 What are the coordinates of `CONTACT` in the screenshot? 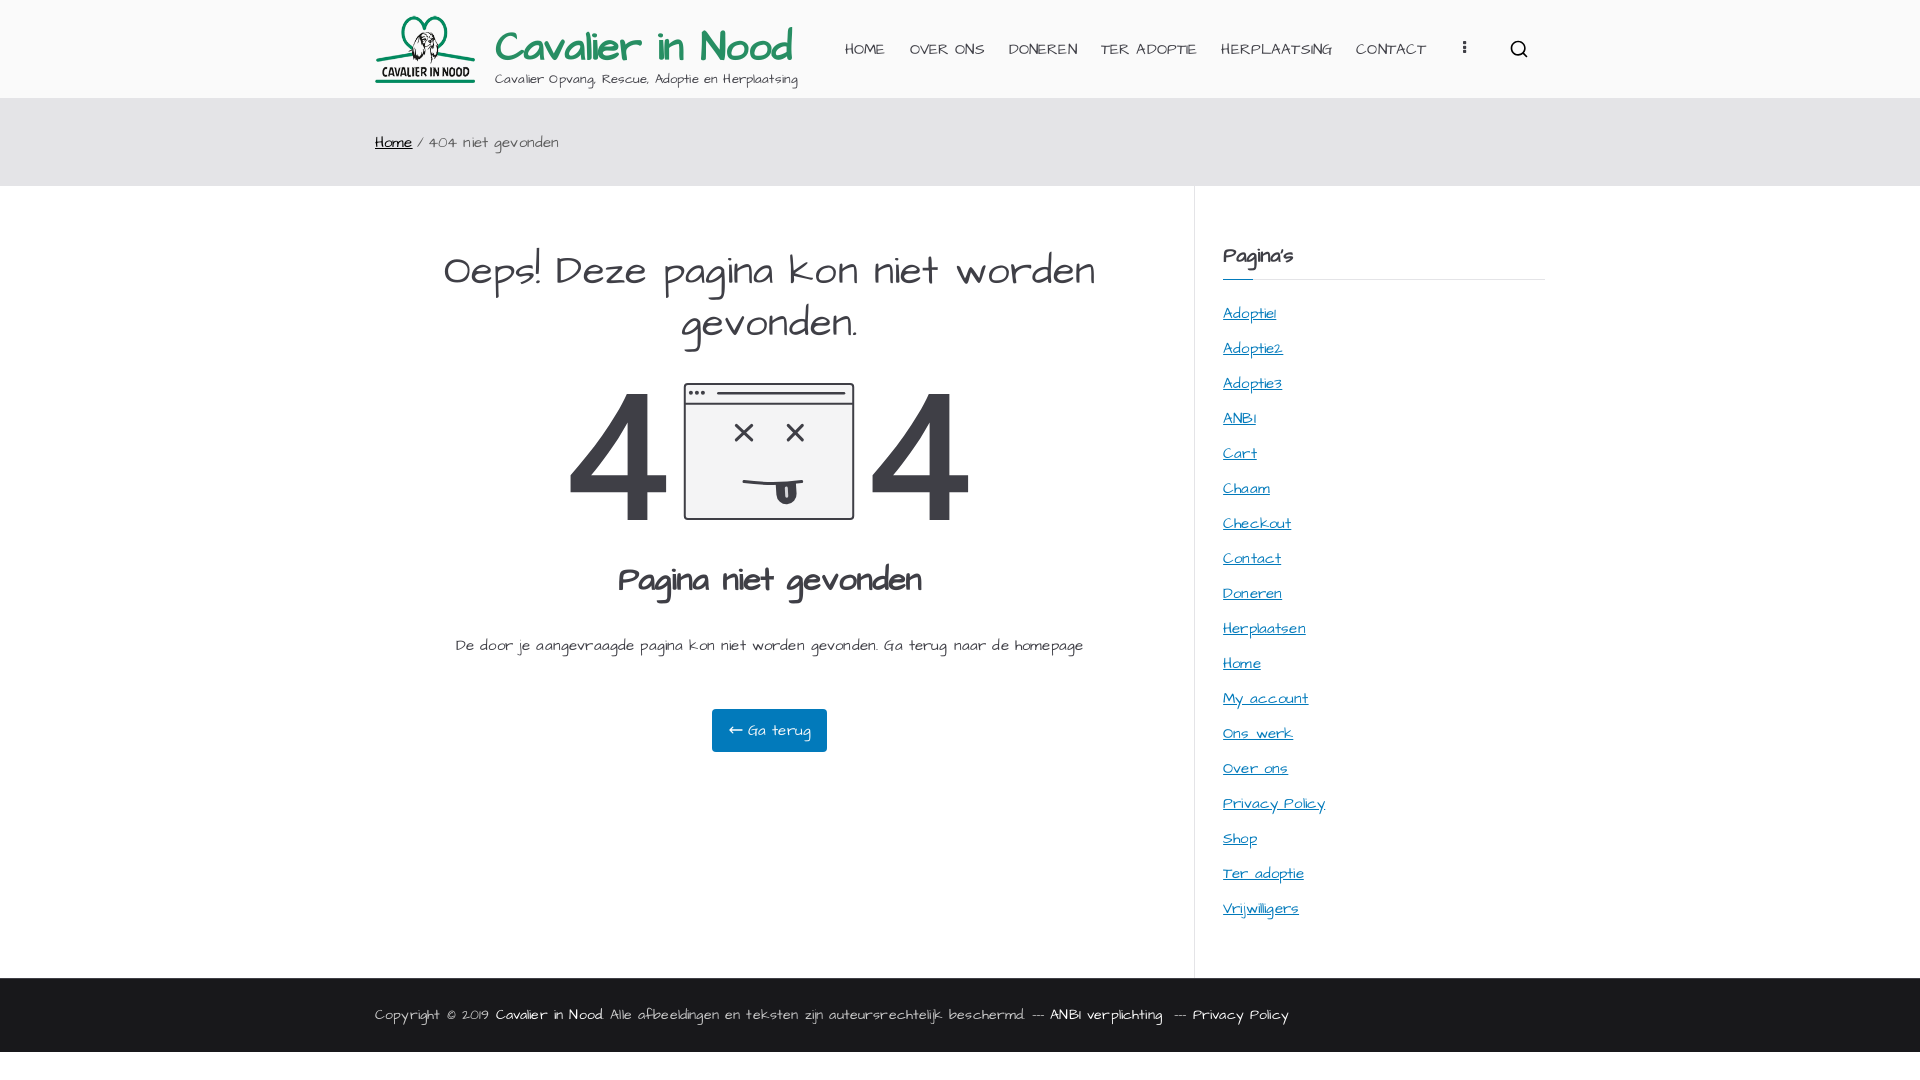 It's located at (1391, 50).